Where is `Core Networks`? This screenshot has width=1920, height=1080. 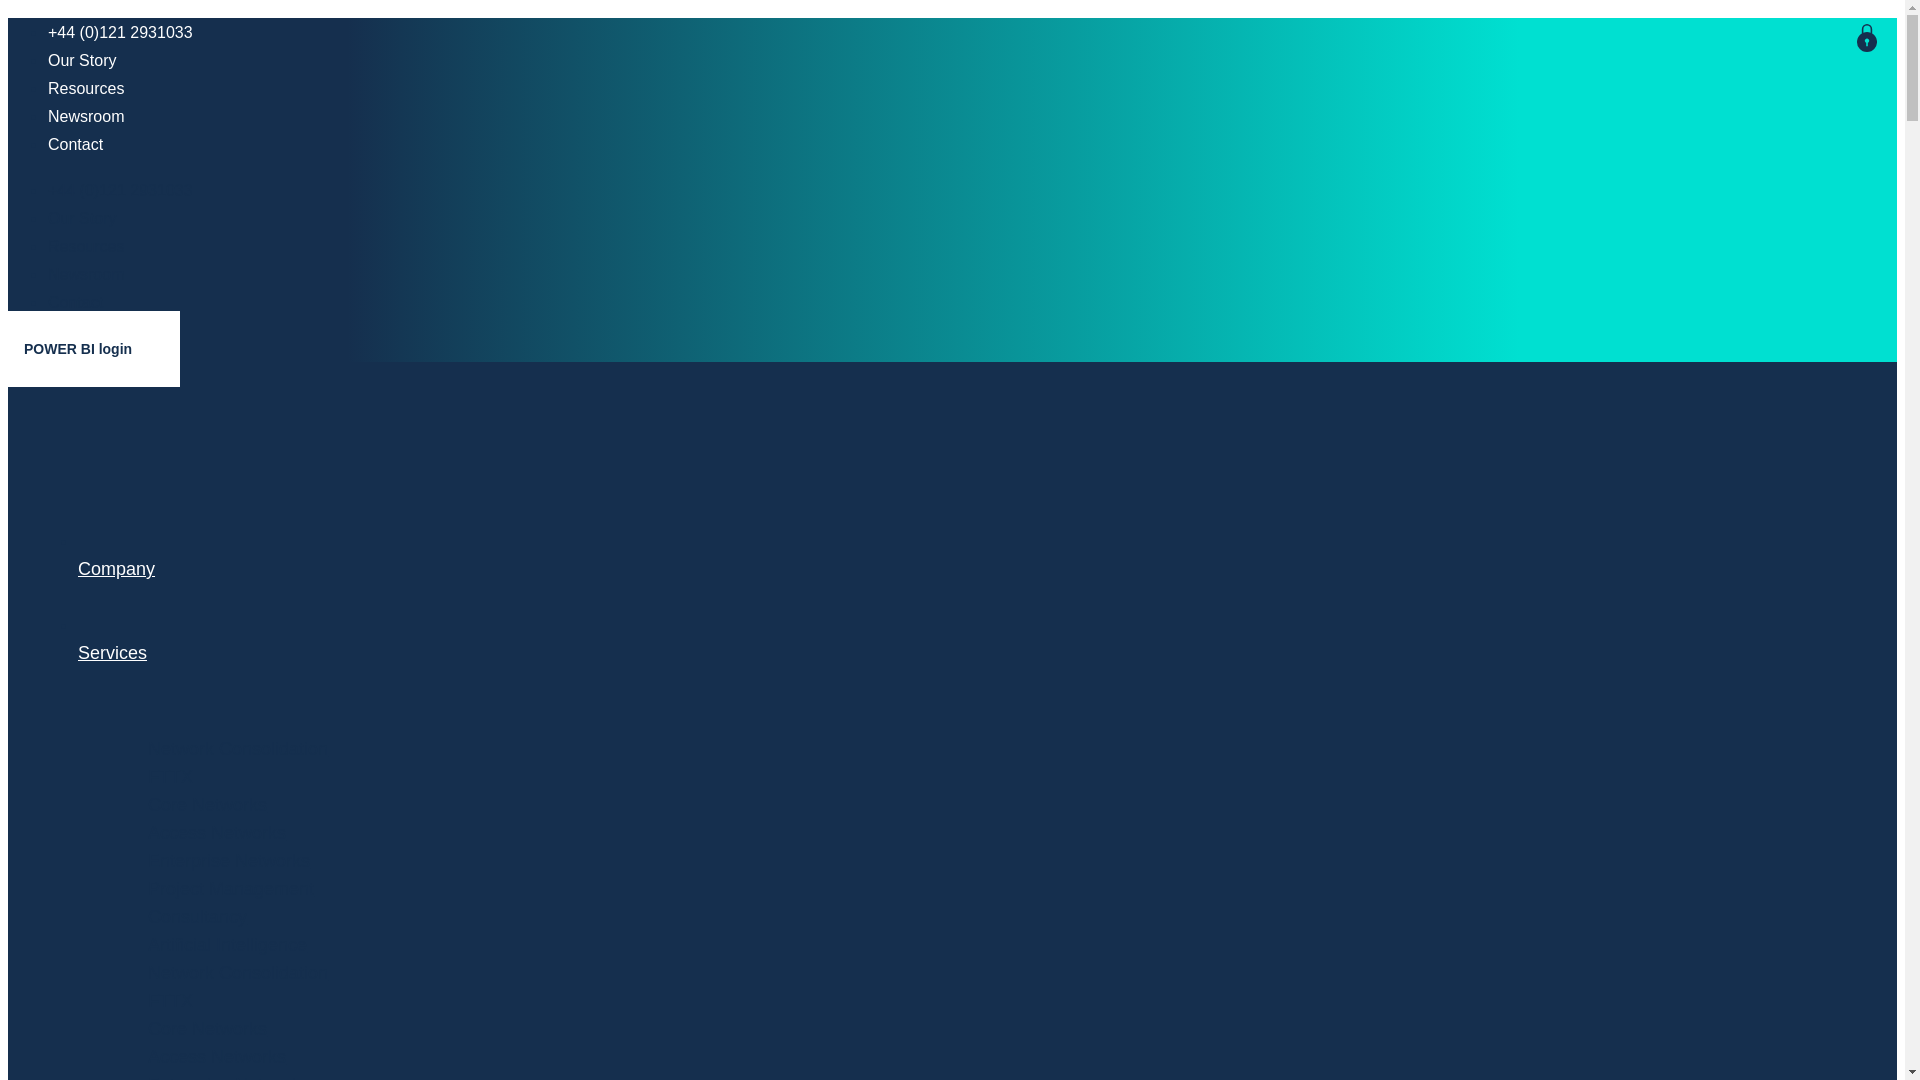 Core Networks is located at coordinates (206, 1028).